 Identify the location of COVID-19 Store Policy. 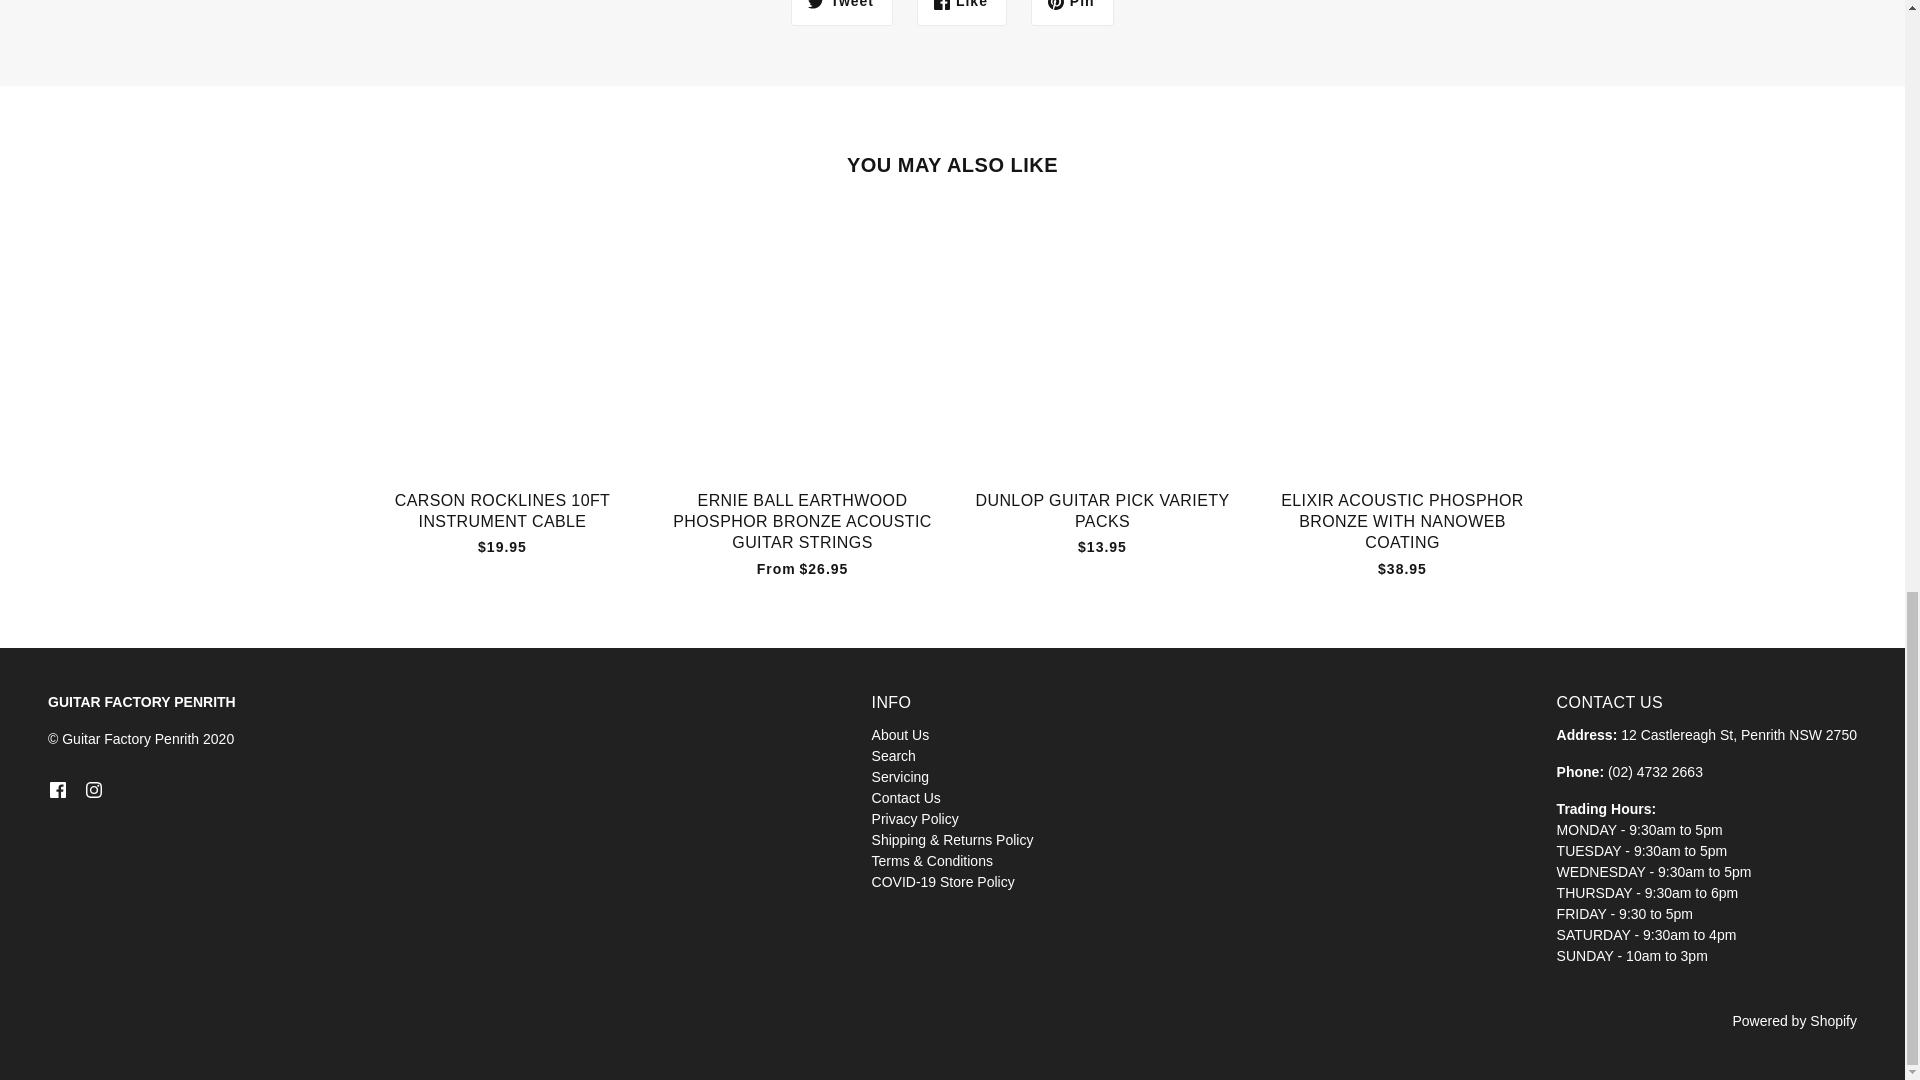
(943, 881).